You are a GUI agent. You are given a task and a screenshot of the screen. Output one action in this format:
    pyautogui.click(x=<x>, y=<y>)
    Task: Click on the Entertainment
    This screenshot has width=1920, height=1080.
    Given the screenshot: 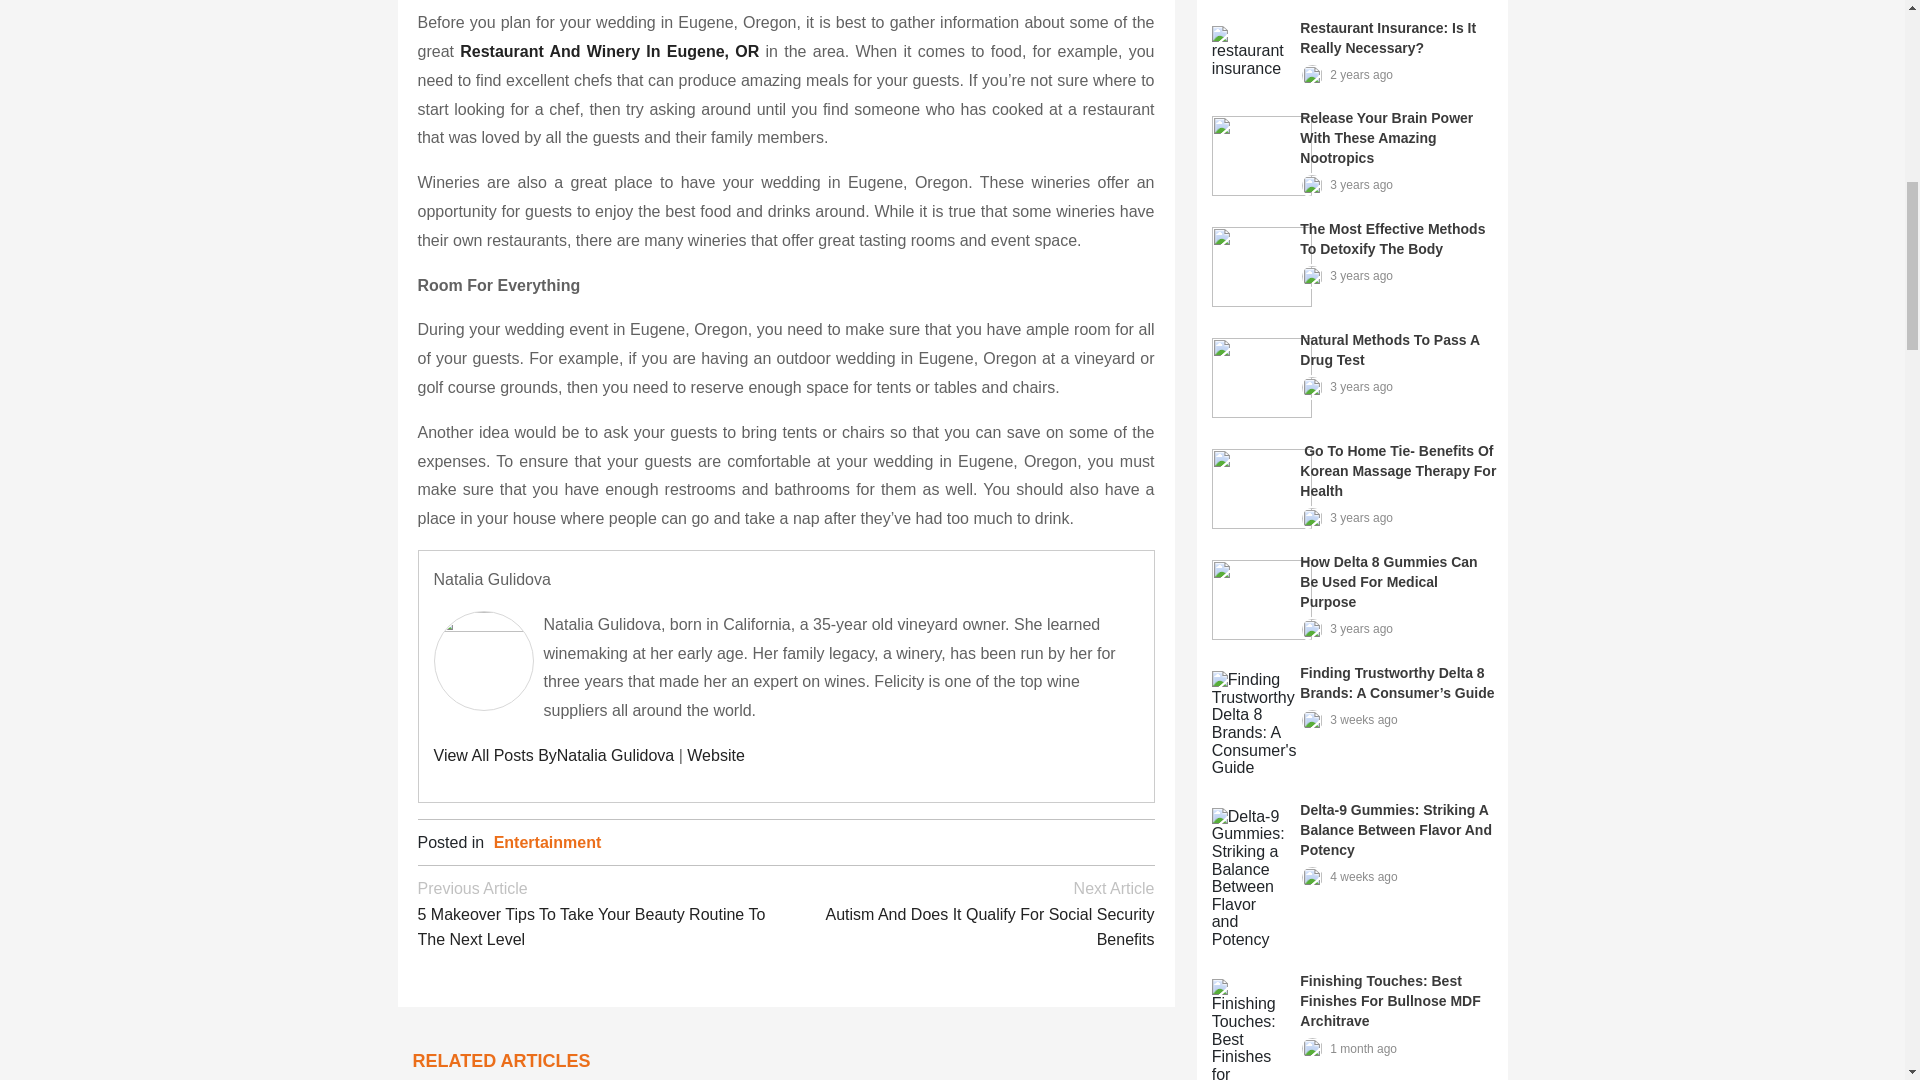 What is the action you would take?
    pyautogui.click(x=548, y=842)
    